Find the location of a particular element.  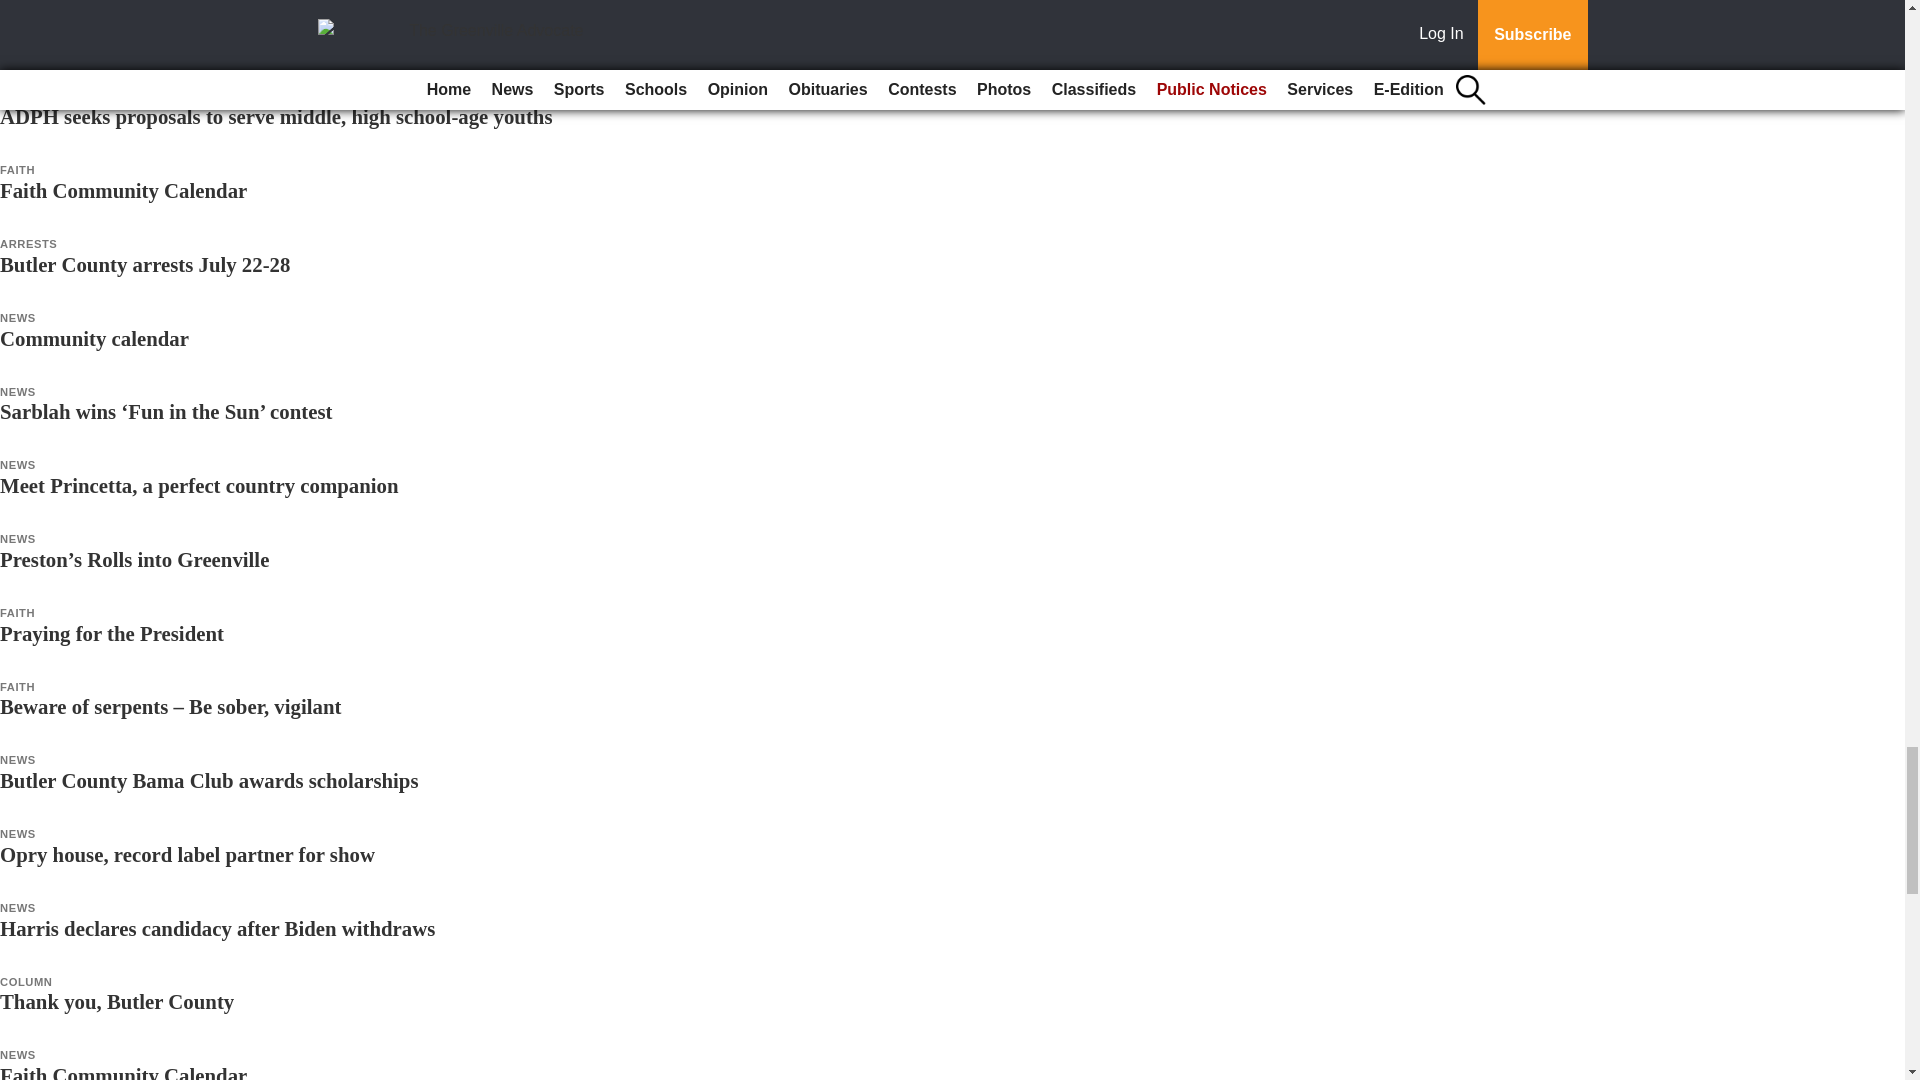

Norman McGowin provides decades of dedicated care is located at coordinates (239, 44).